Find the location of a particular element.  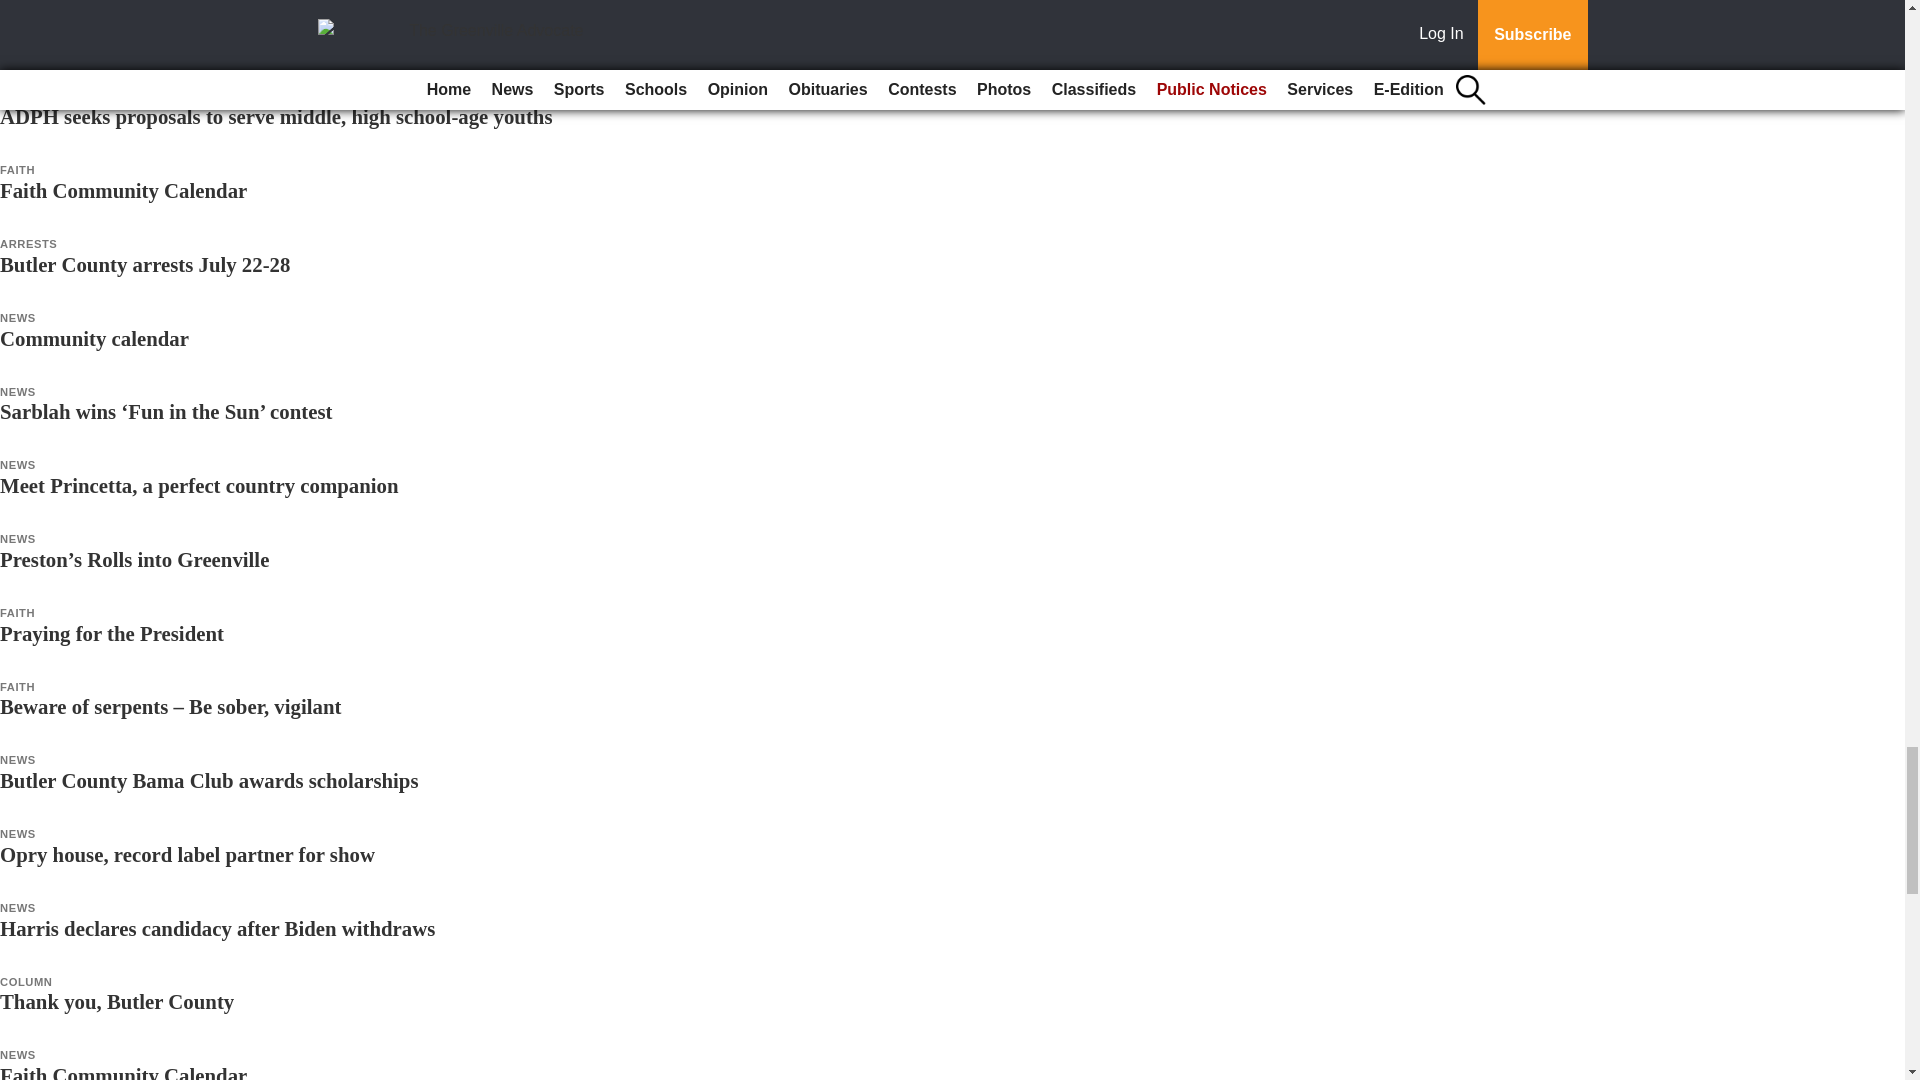

Norman McGowin provides decades of dedicated care is located at coordinates (239, 44).